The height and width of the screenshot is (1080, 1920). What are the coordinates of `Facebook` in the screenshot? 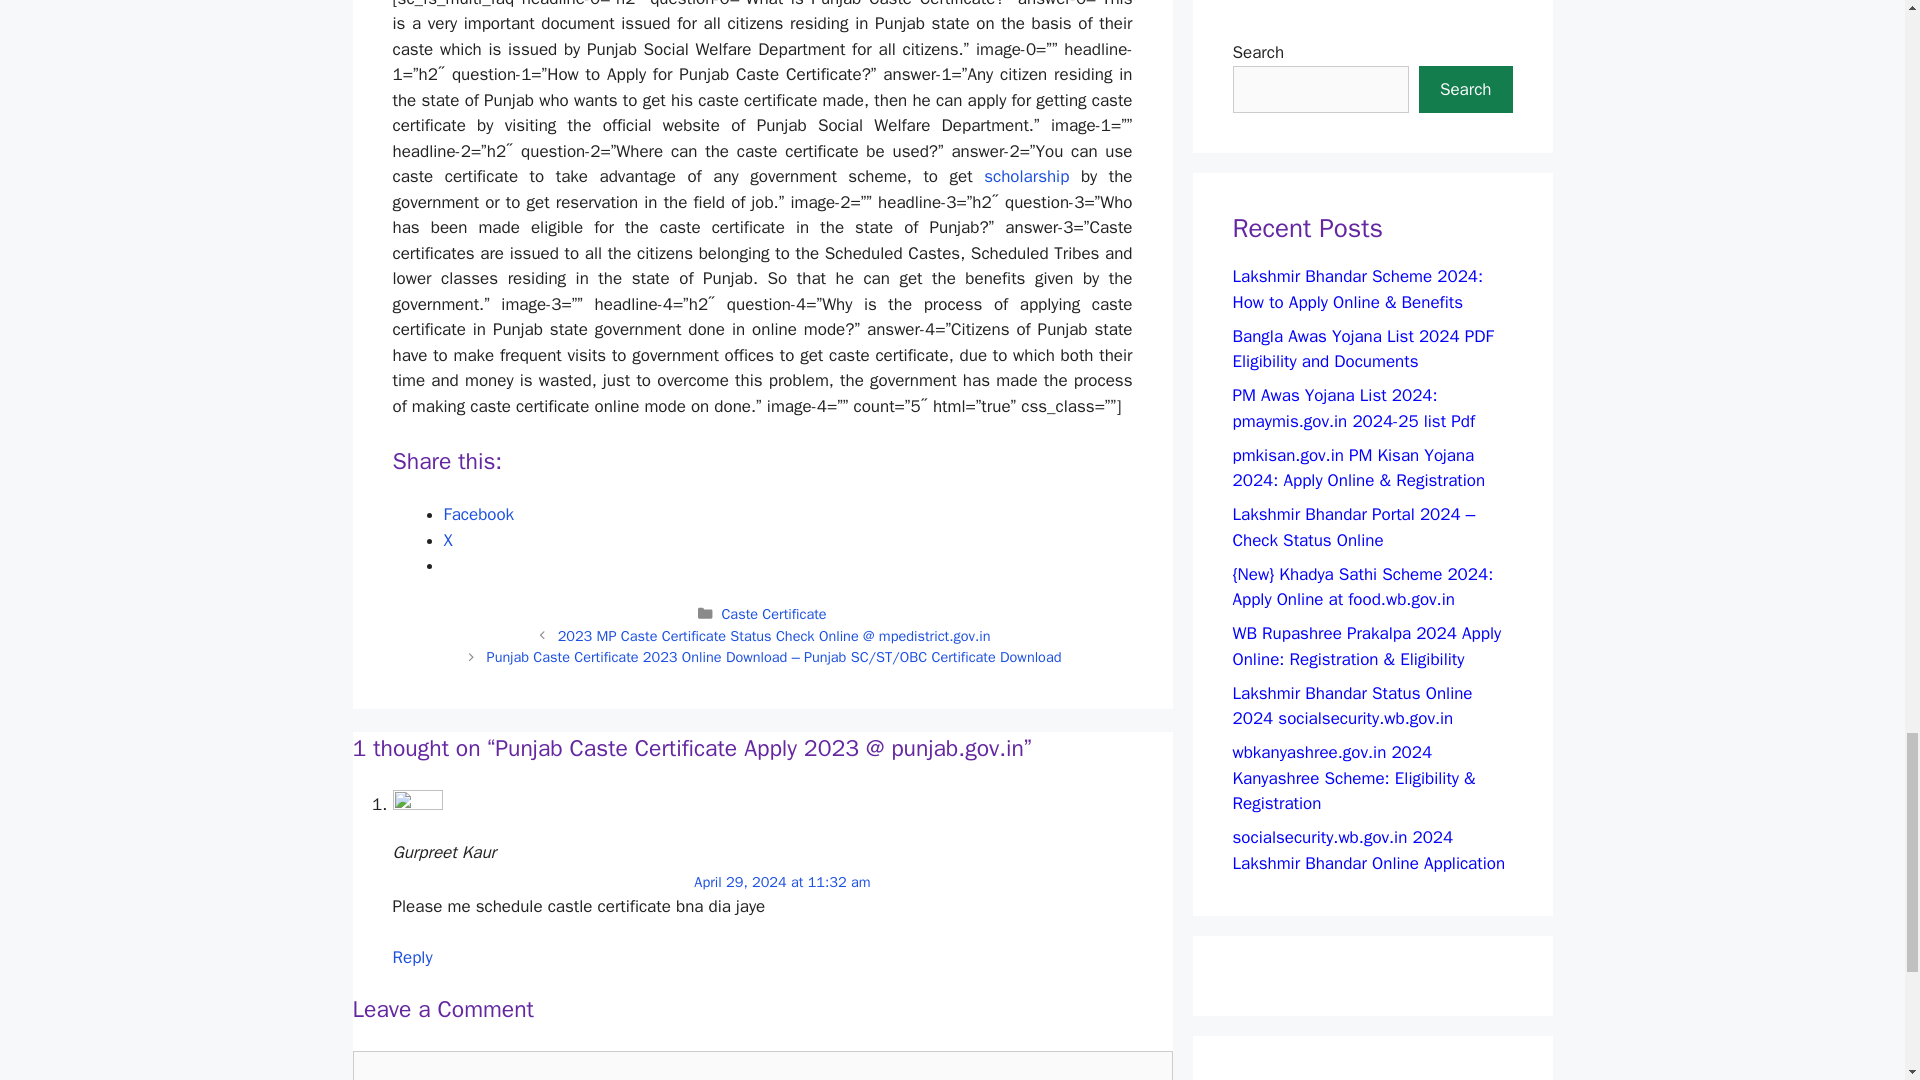 It's located at (478, 514).